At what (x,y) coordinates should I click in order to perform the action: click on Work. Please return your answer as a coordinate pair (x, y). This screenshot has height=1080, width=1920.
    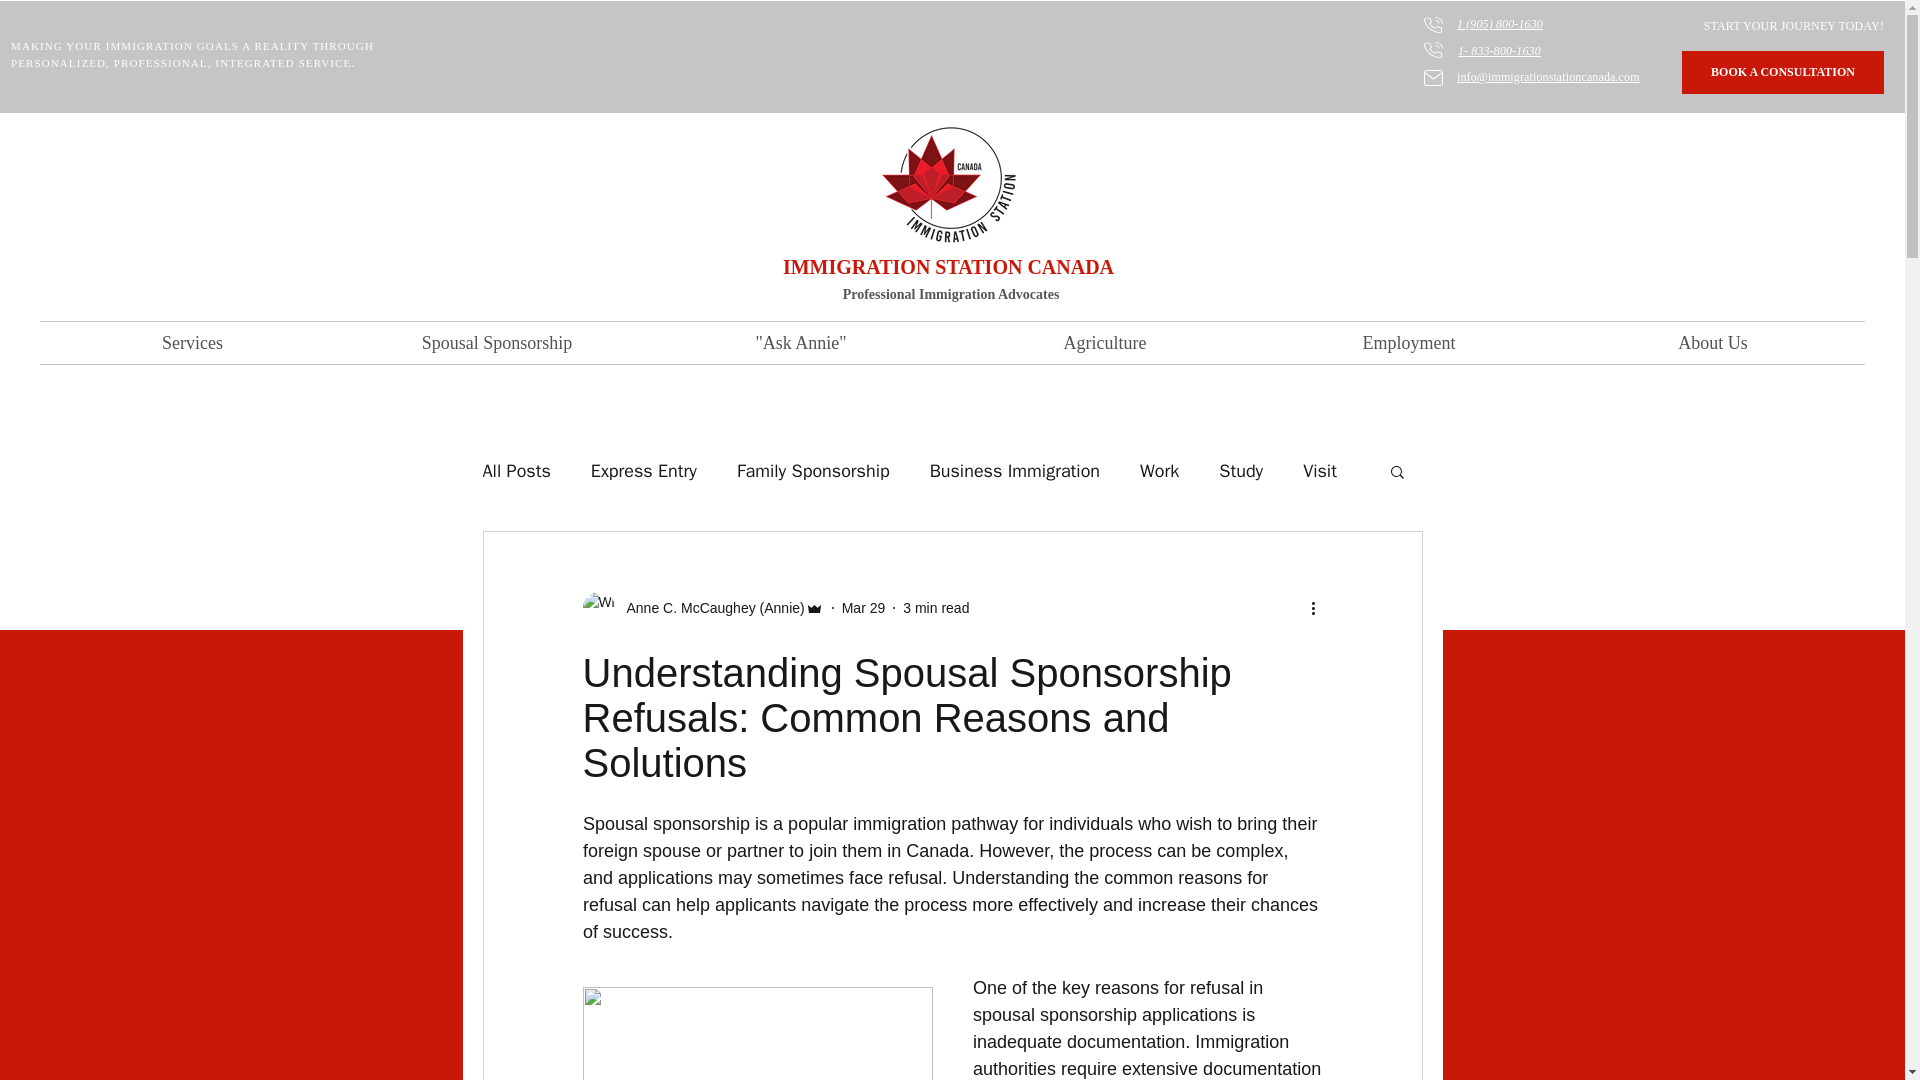
    Looking at the image, I should click on (1159, 470).